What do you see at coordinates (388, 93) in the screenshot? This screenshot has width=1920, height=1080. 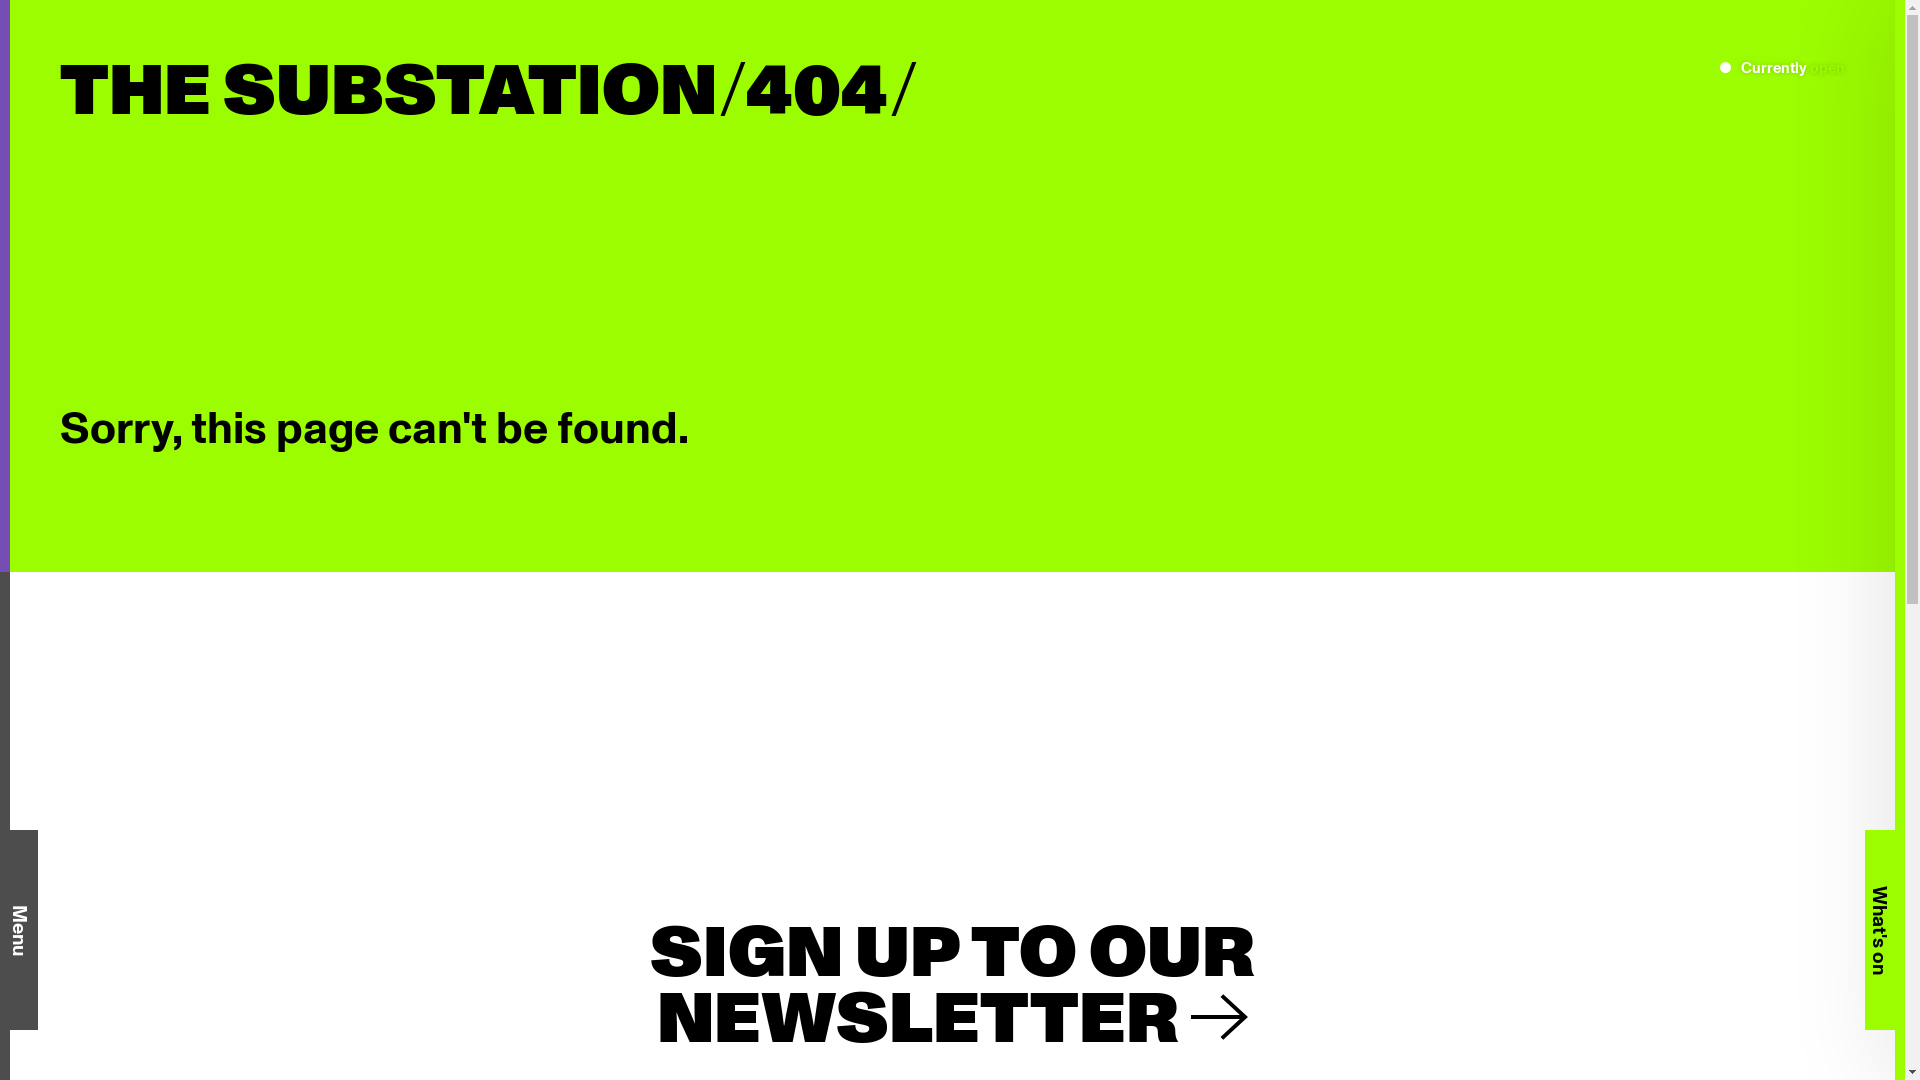 I see `THE SUBSTATION` at bounding box center [388, 93].